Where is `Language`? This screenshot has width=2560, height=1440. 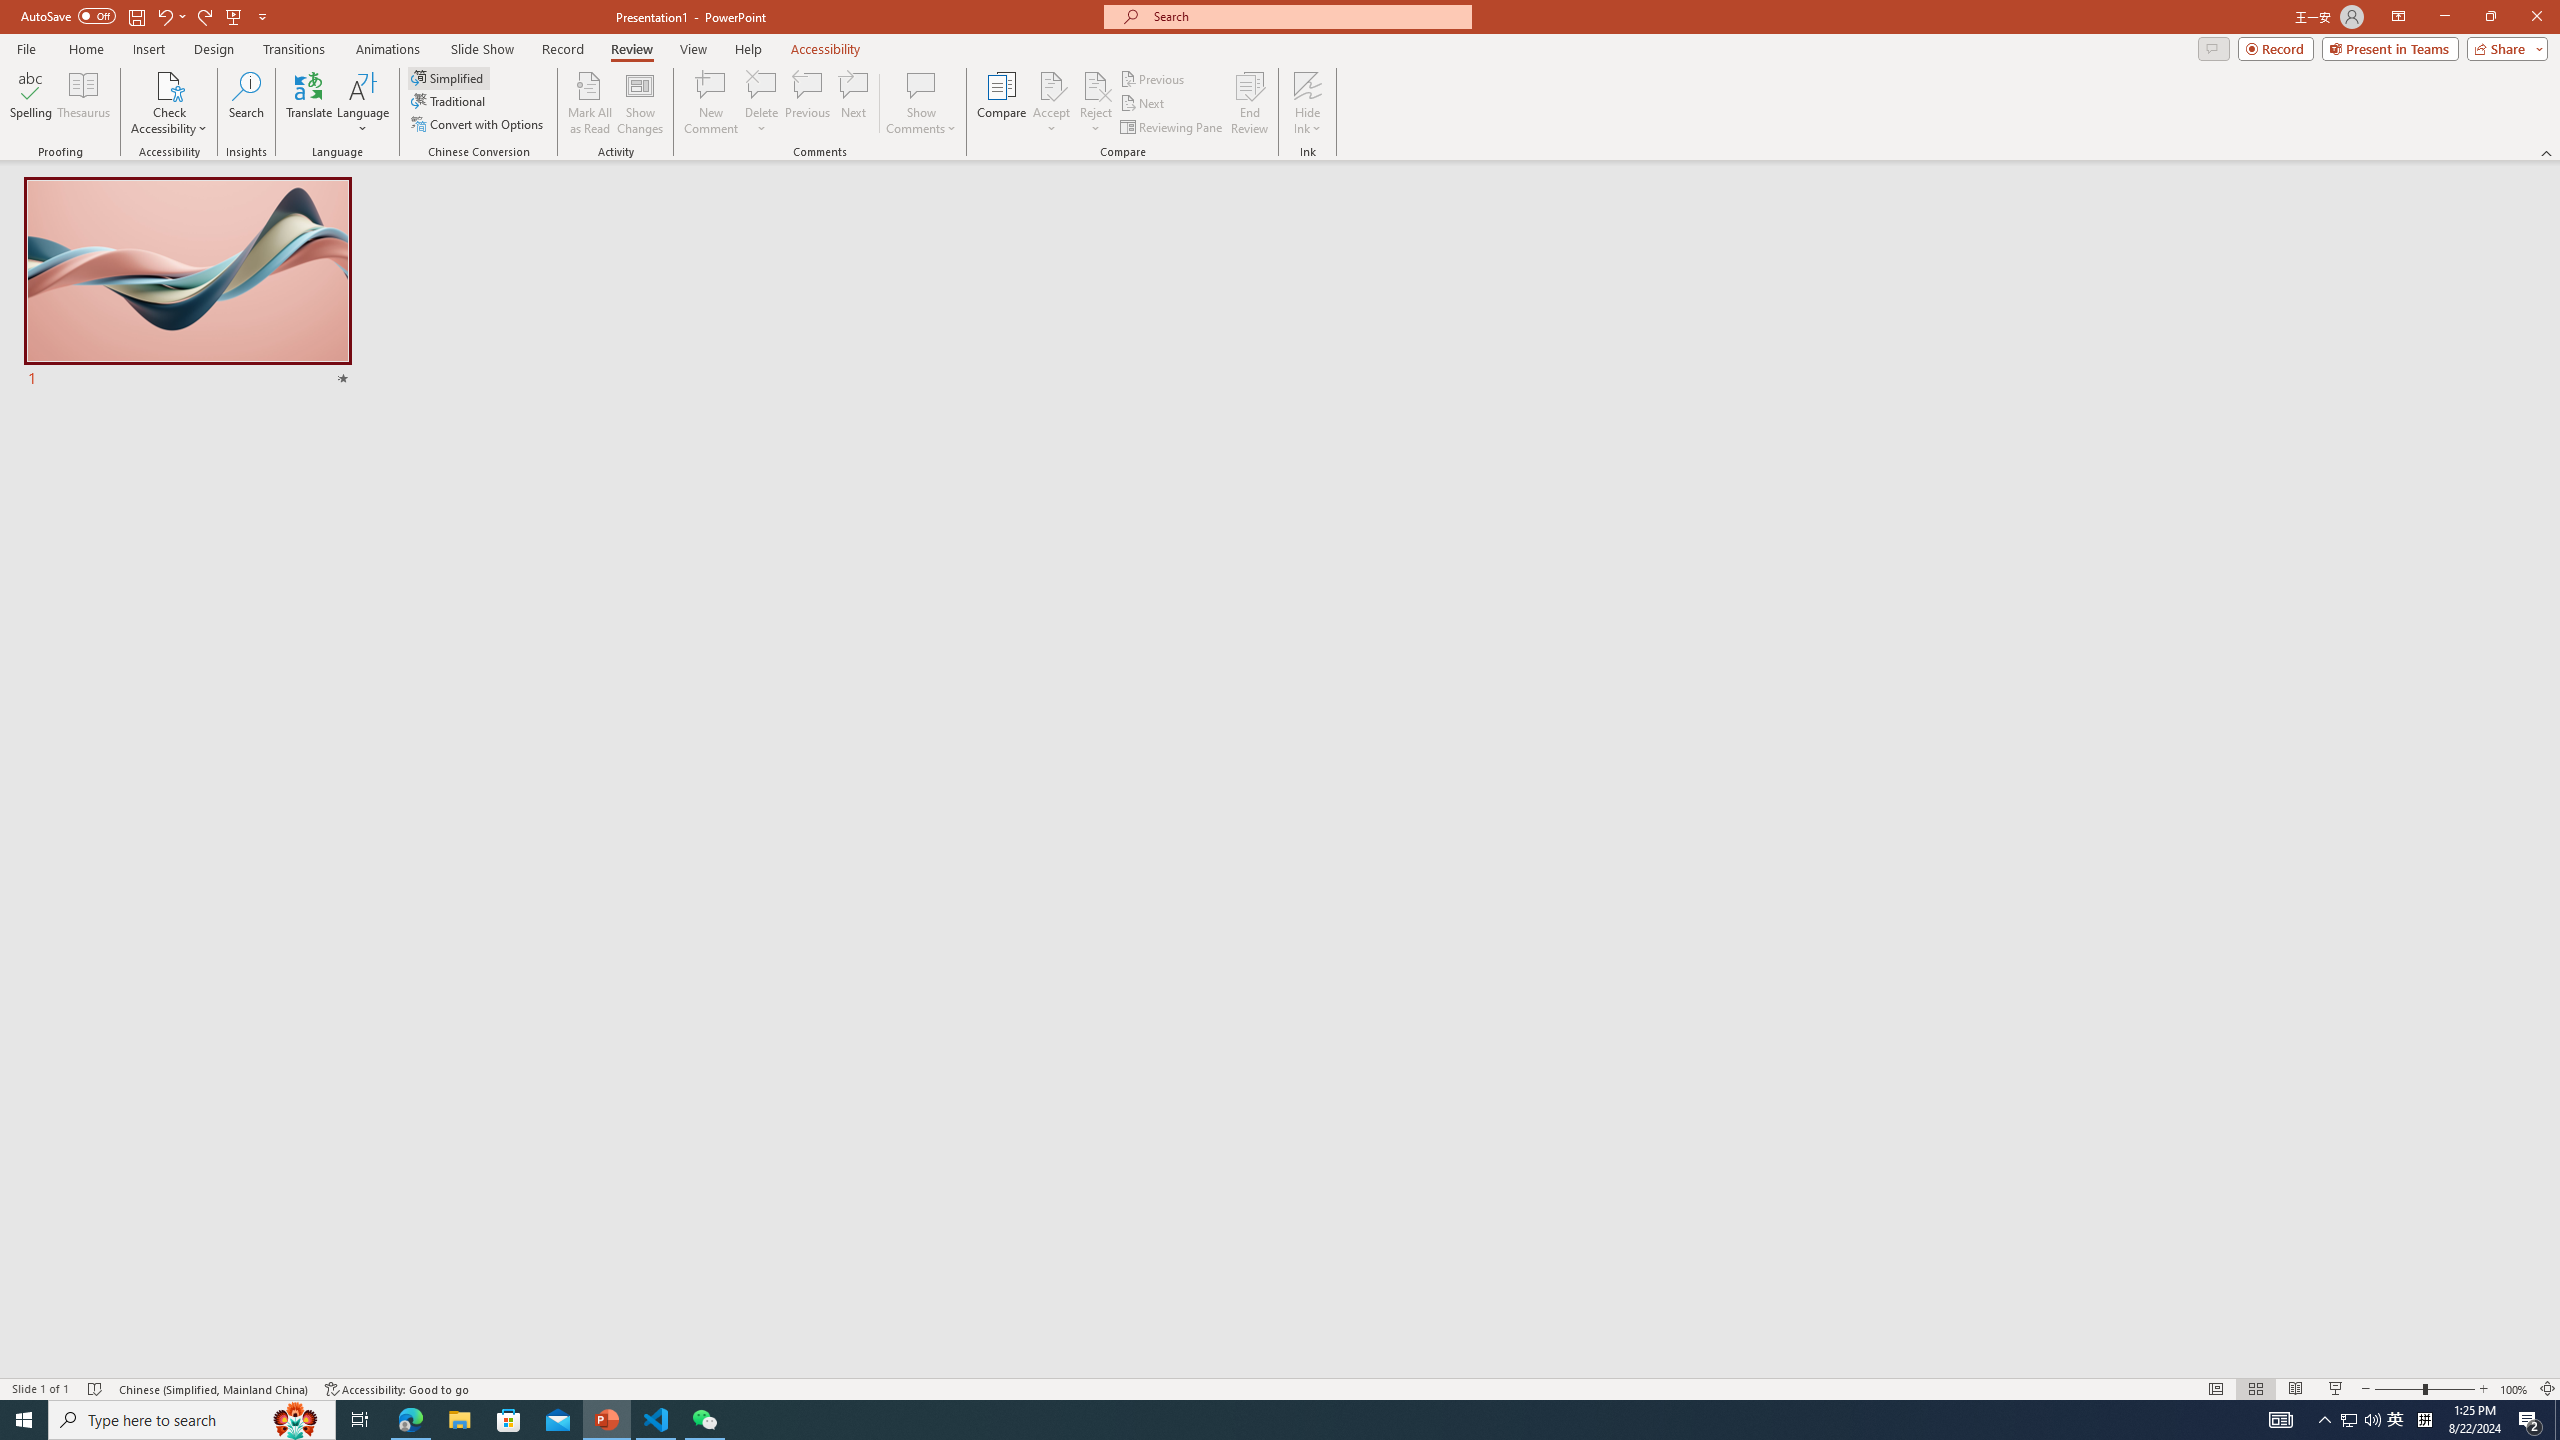 Language is located at coordinates (363, 103).